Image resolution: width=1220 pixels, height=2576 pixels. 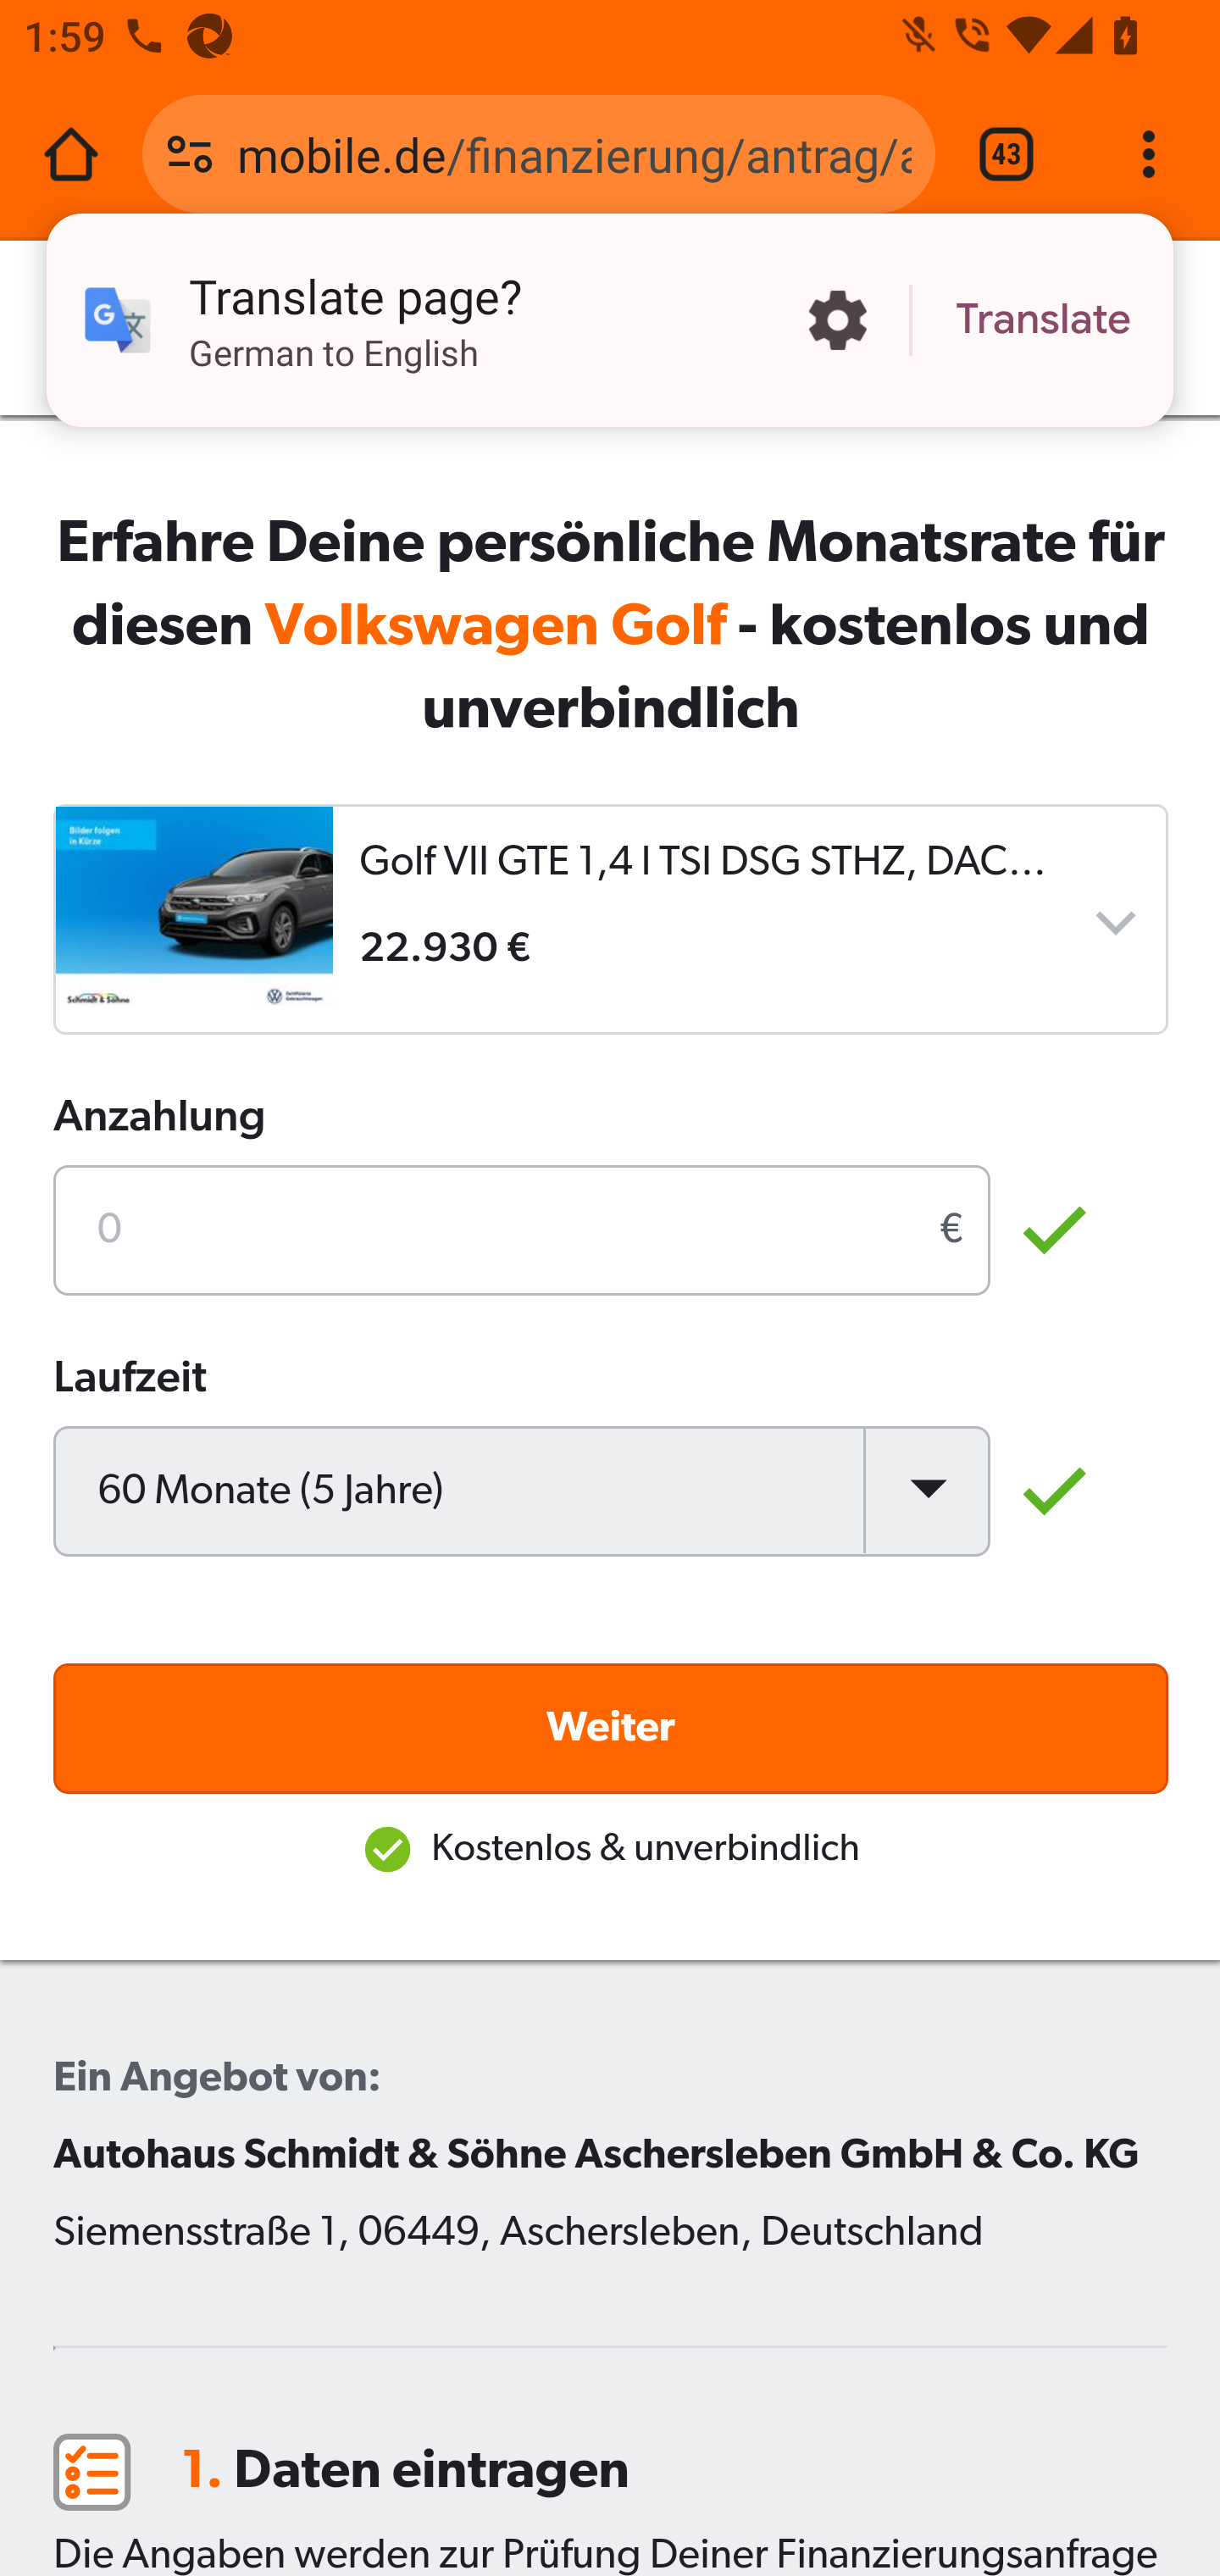 What do you see at coordinates (522, 1490) in the screenshot?
I see `60 Monate (5 Jahre)` at bounding box center [522, 1490].